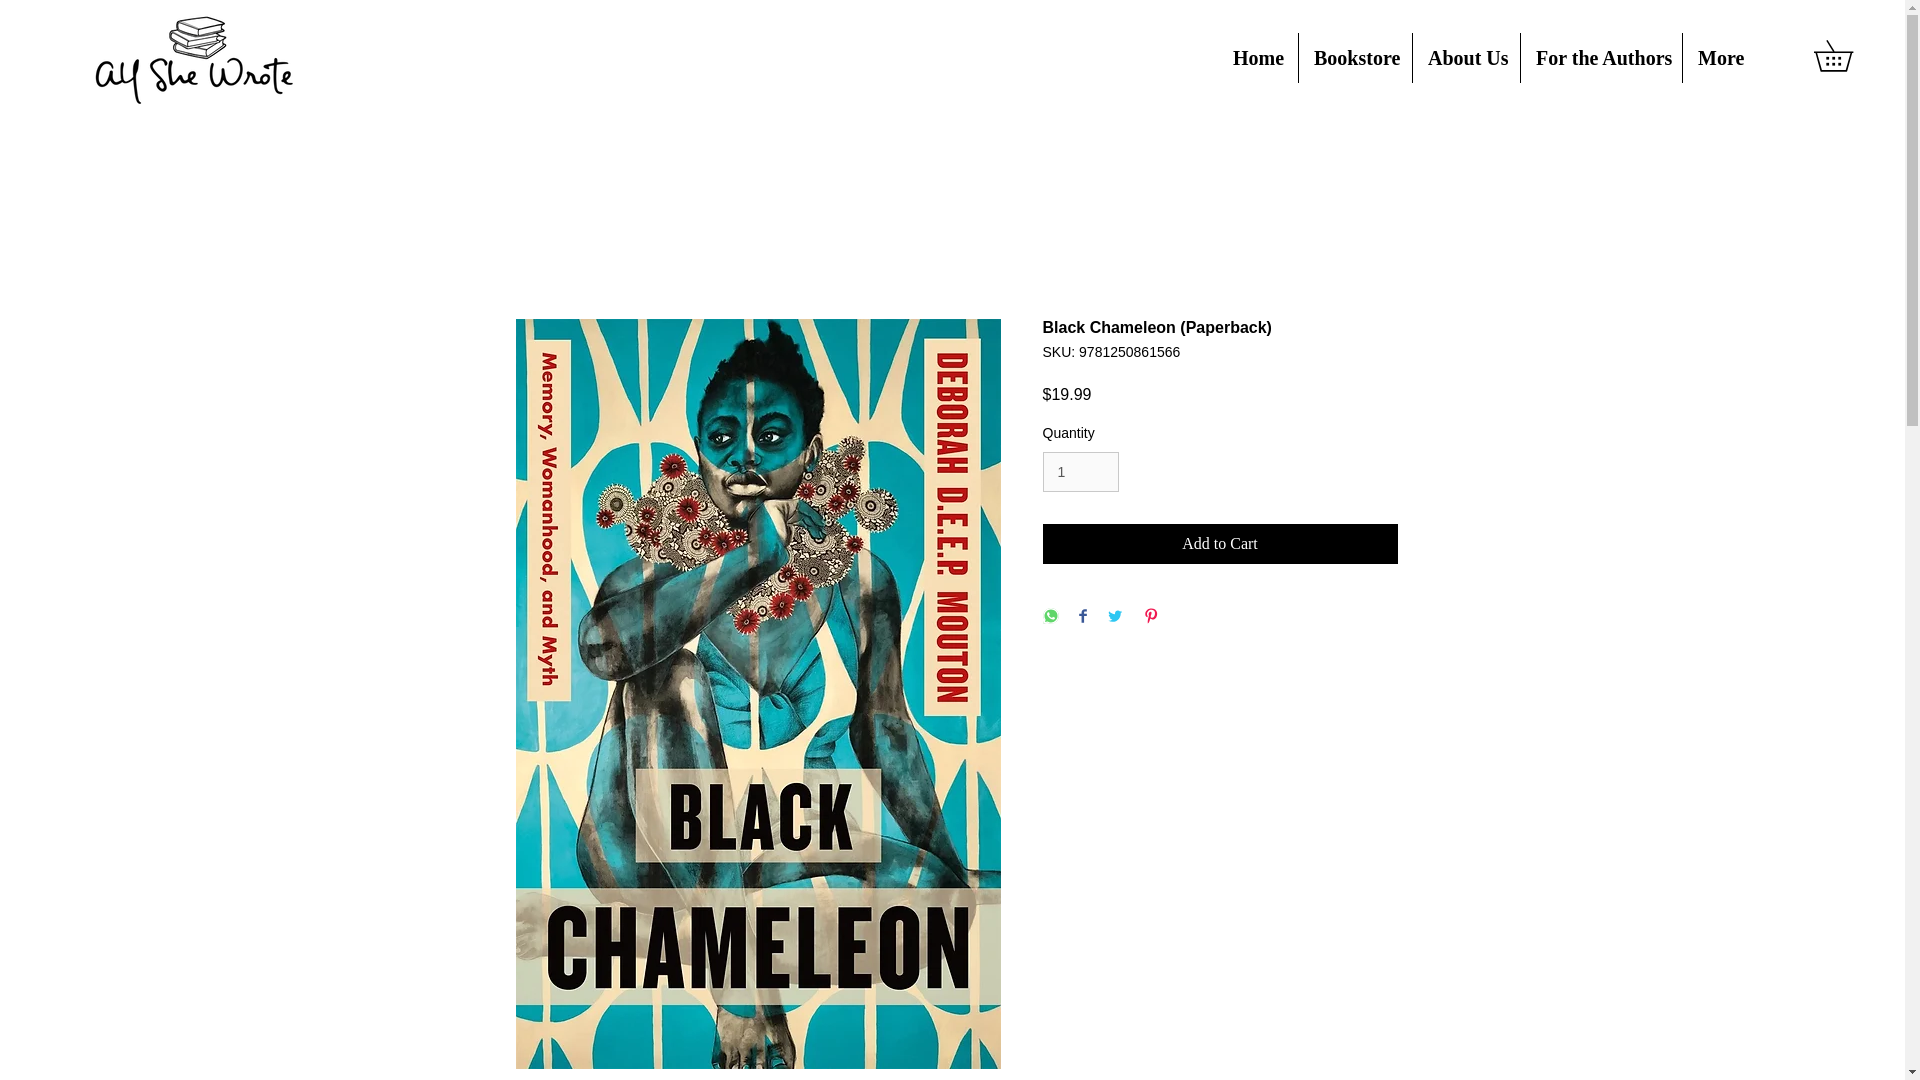 This screenshot has height=1080, width=1920. Describe the element at coordinates (1220, 543) in the screenshot. I see `Add to Cart` at that location.